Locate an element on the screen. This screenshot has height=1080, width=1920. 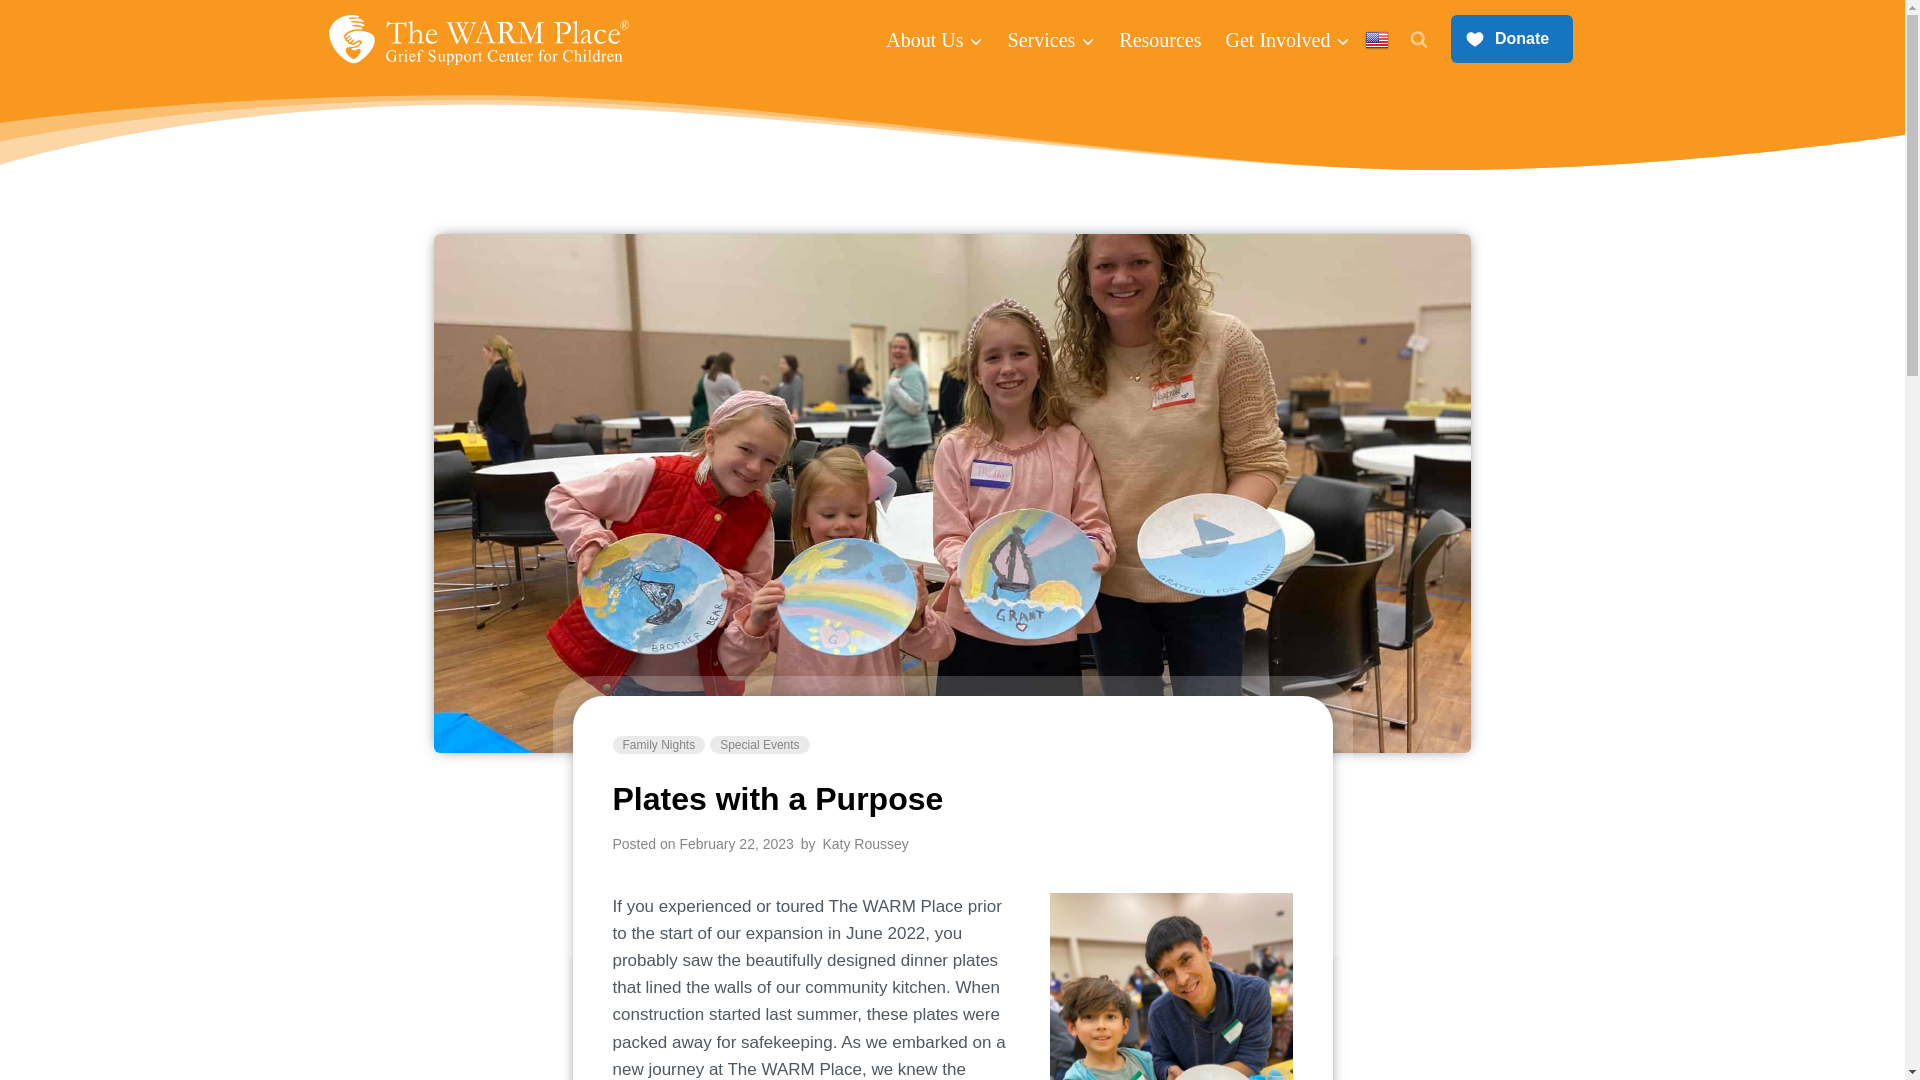
Services is located at coordinates (1052, 40).